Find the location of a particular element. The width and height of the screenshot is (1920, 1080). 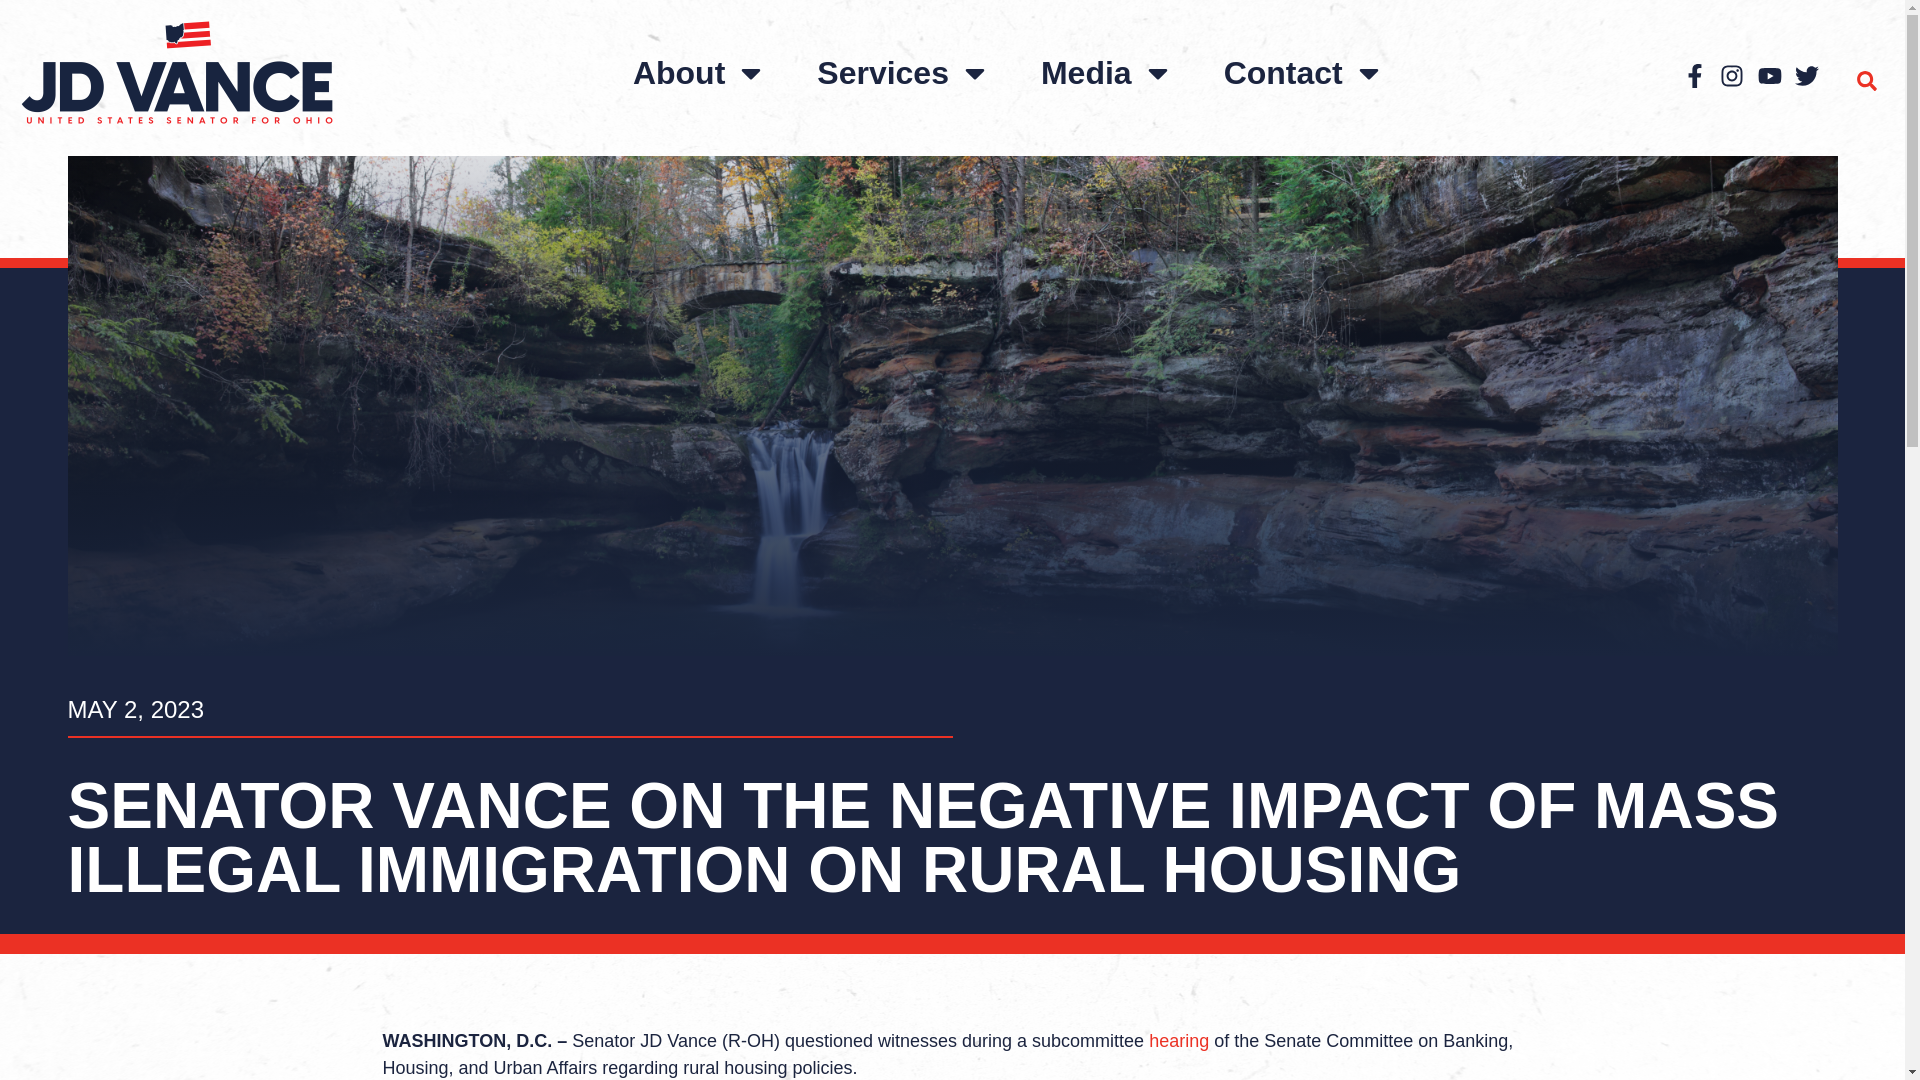

Services is located at coordinates (904, 72).